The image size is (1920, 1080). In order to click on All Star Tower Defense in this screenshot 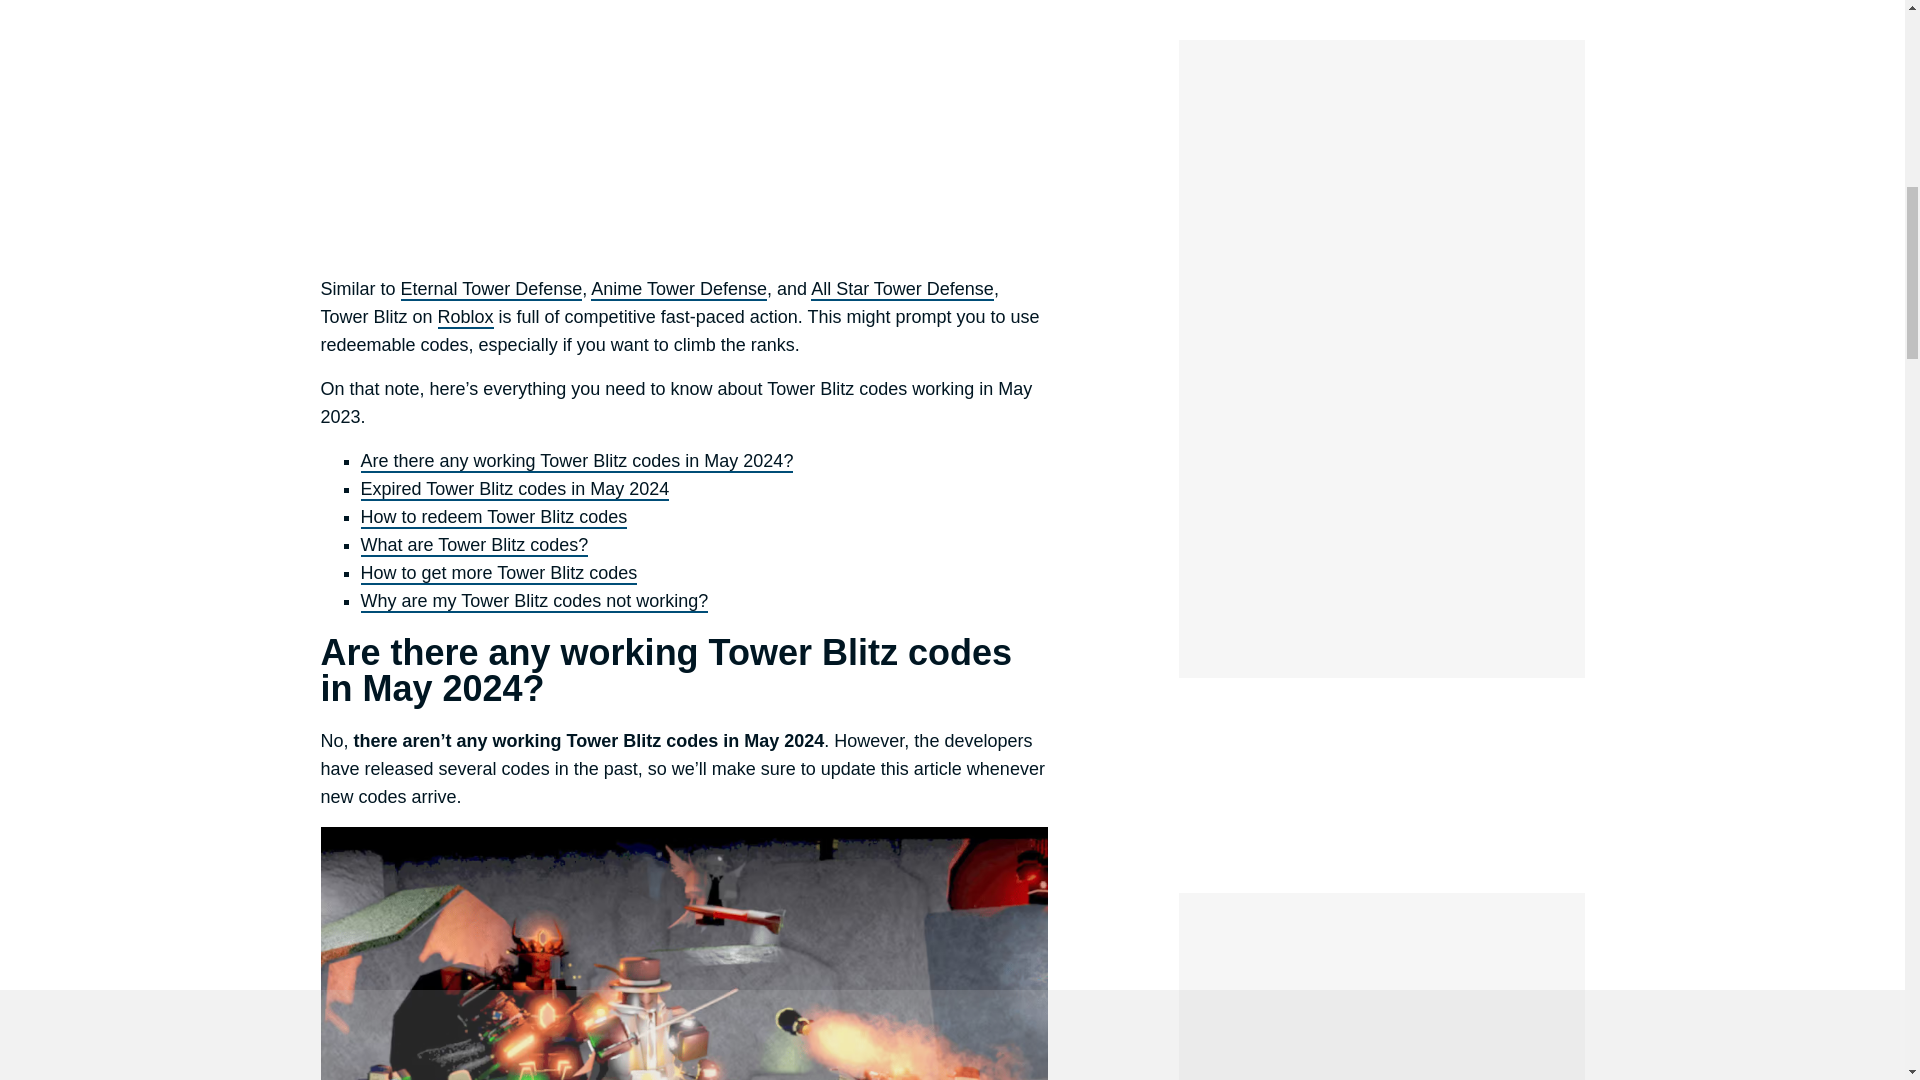, I will do `click(902, 290)`.